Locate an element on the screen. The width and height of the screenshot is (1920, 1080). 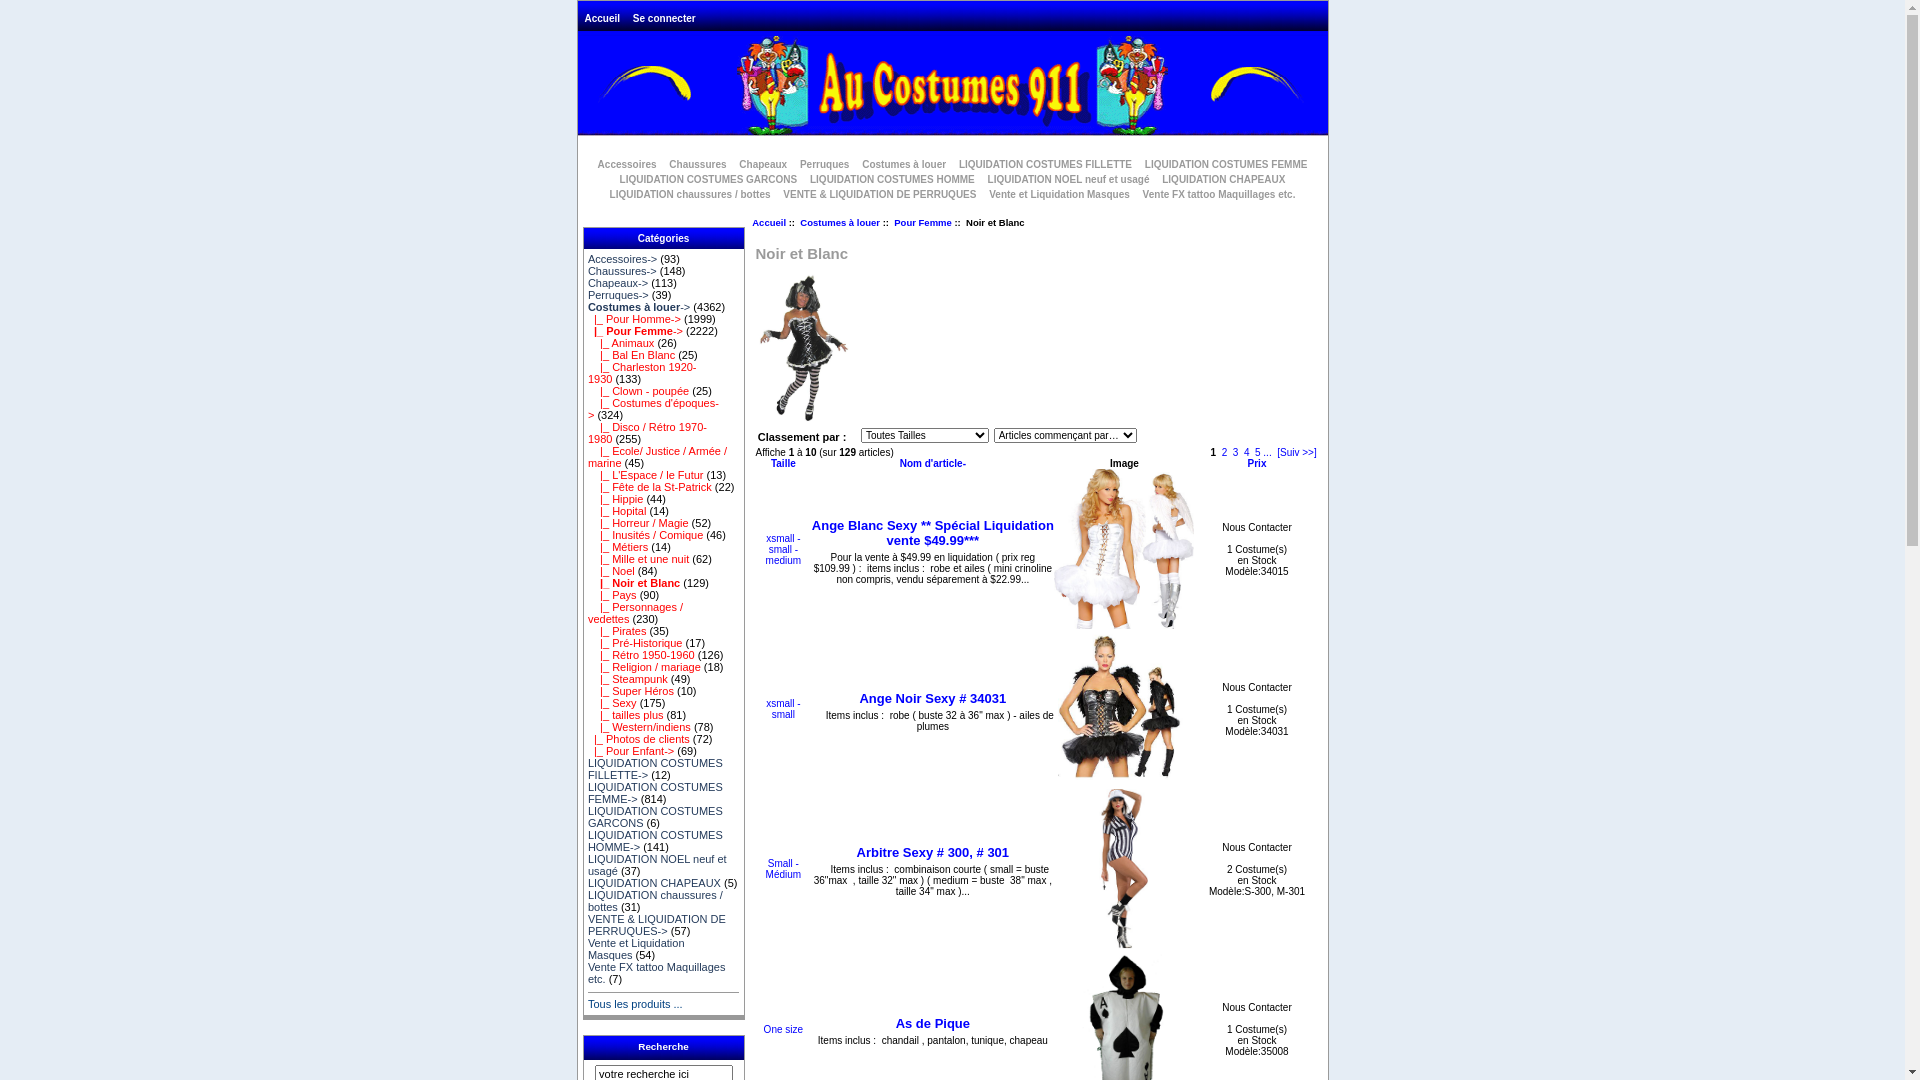
xsmall - small is located at coordinates (783, 709).